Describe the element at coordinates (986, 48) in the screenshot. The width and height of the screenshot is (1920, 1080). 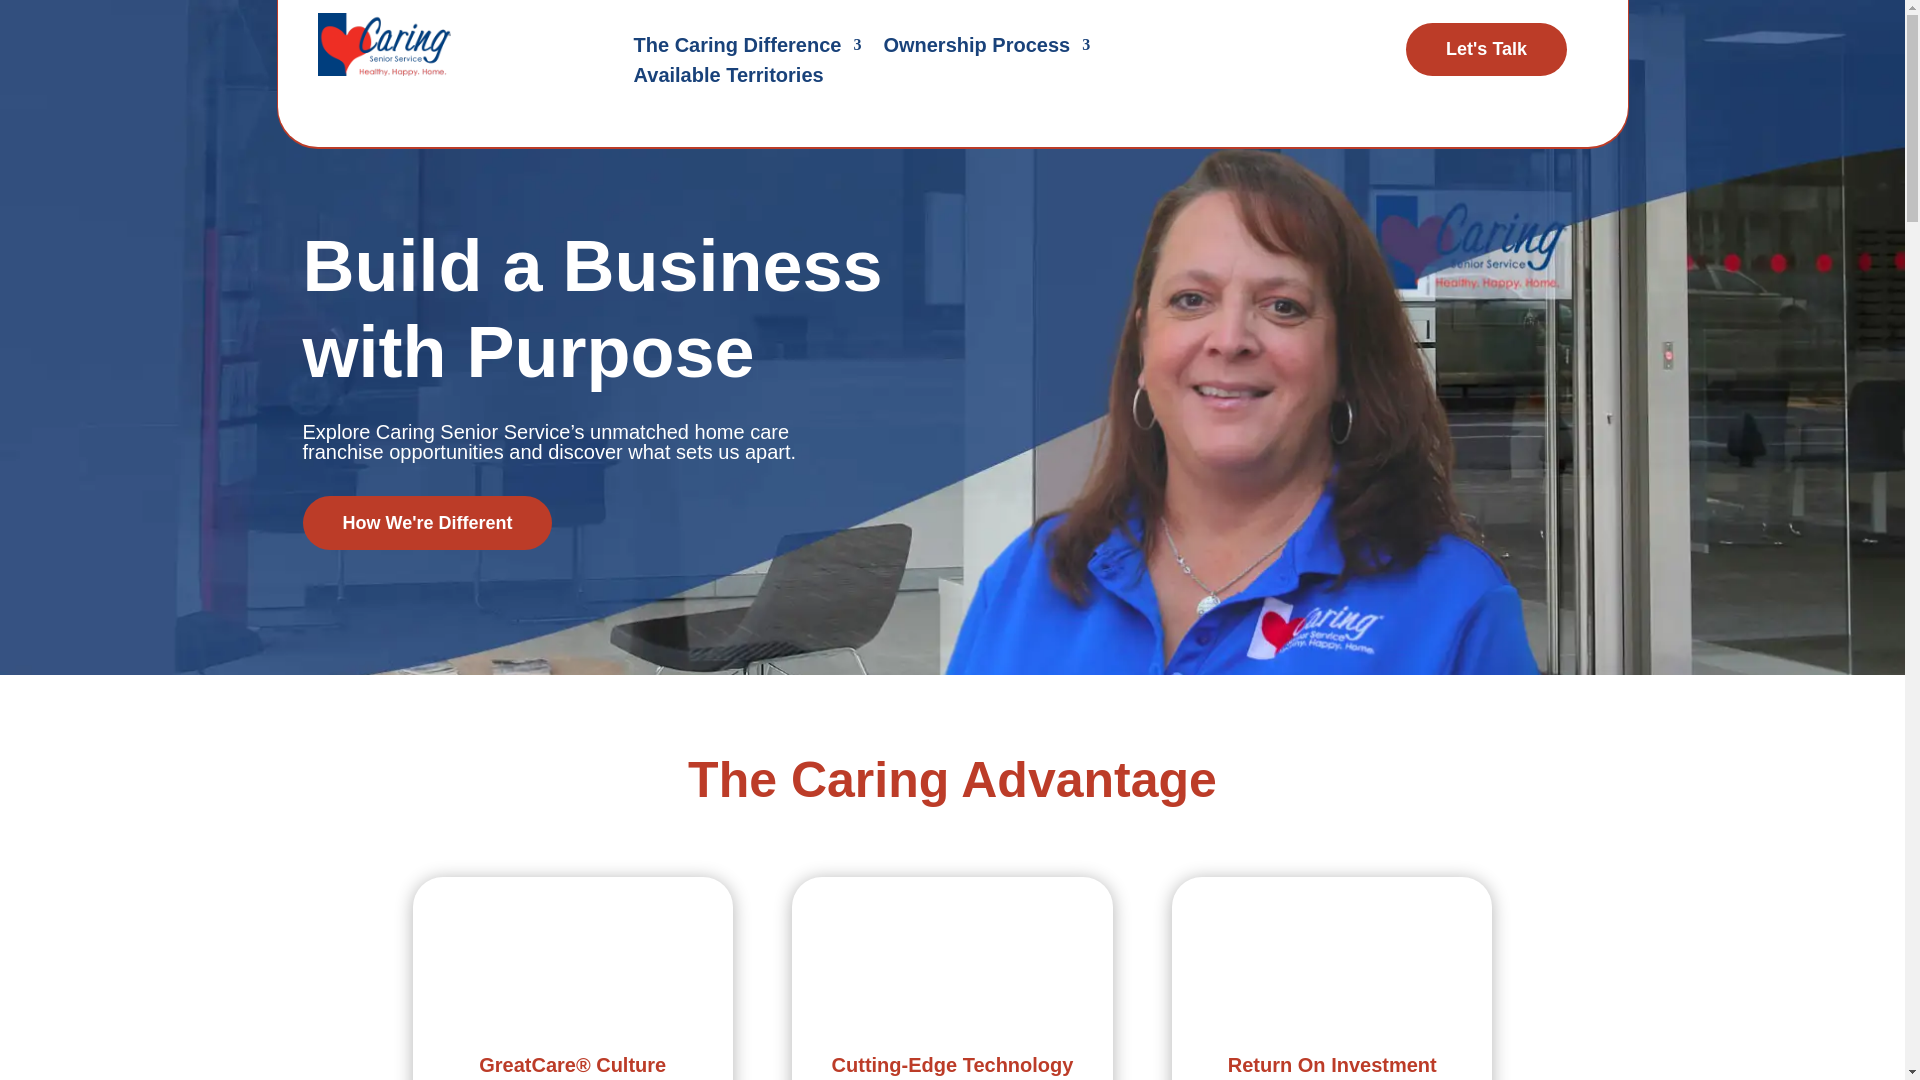
I see `Ownership Process` at that location.